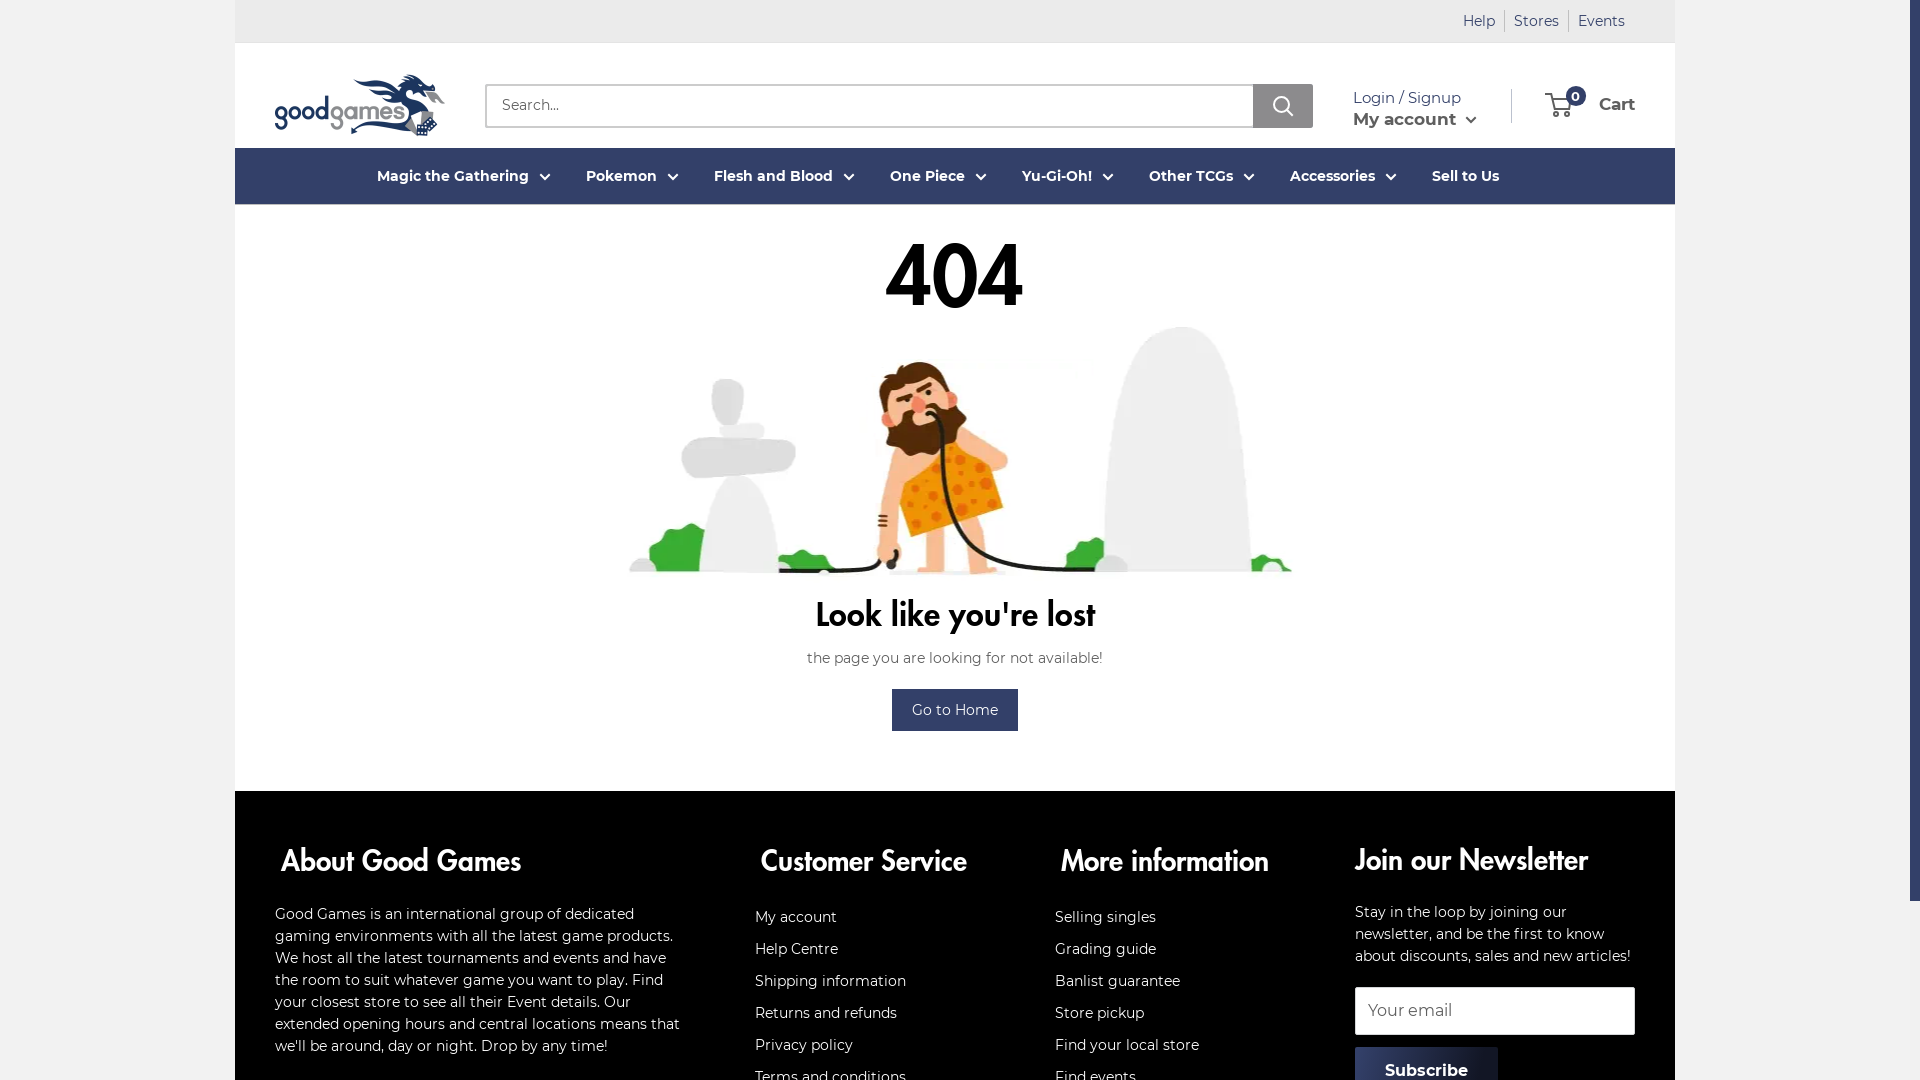  I want to click on Help Centre, so click(870, 949).